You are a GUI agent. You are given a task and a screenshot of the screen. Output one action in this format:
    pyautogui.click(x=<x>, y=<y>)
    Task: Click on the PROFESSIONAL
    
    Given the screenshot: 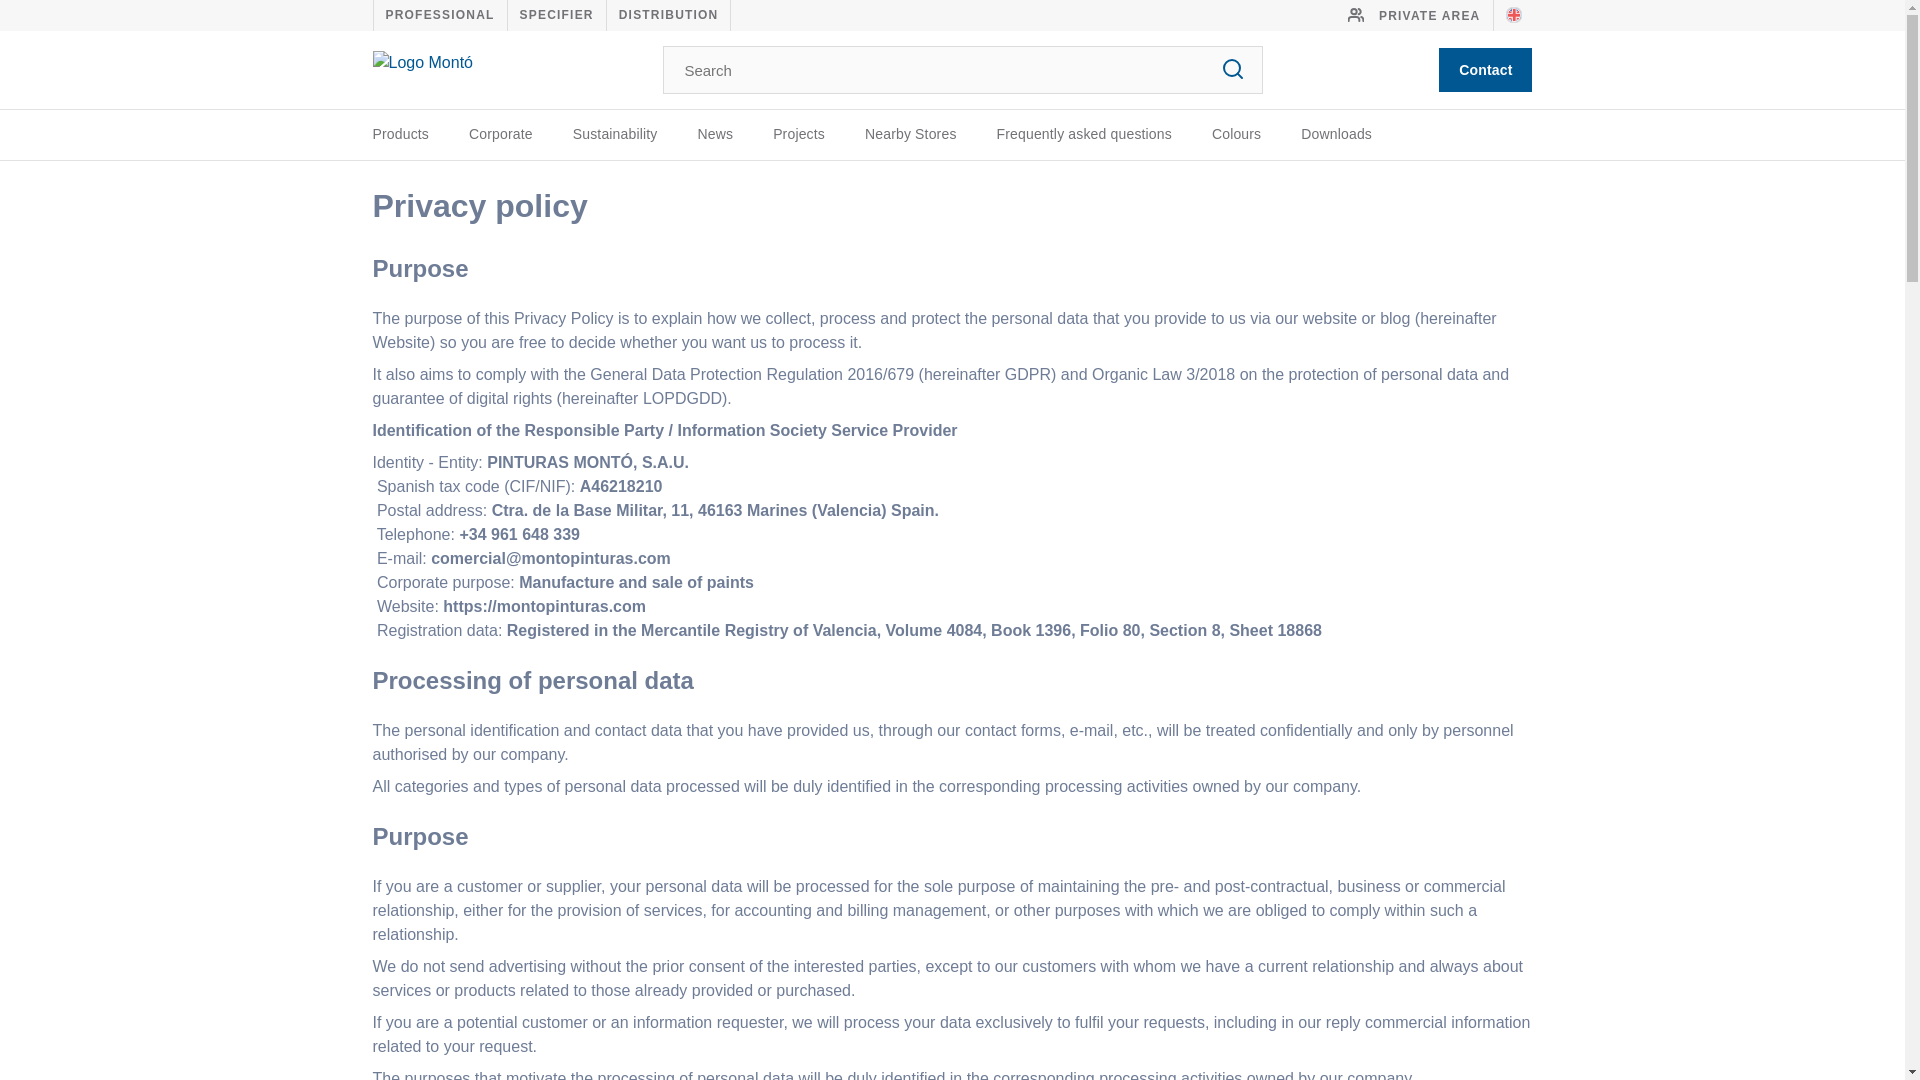 What is the action you would take?
    pyautogui.click(x=440, y=15)
    